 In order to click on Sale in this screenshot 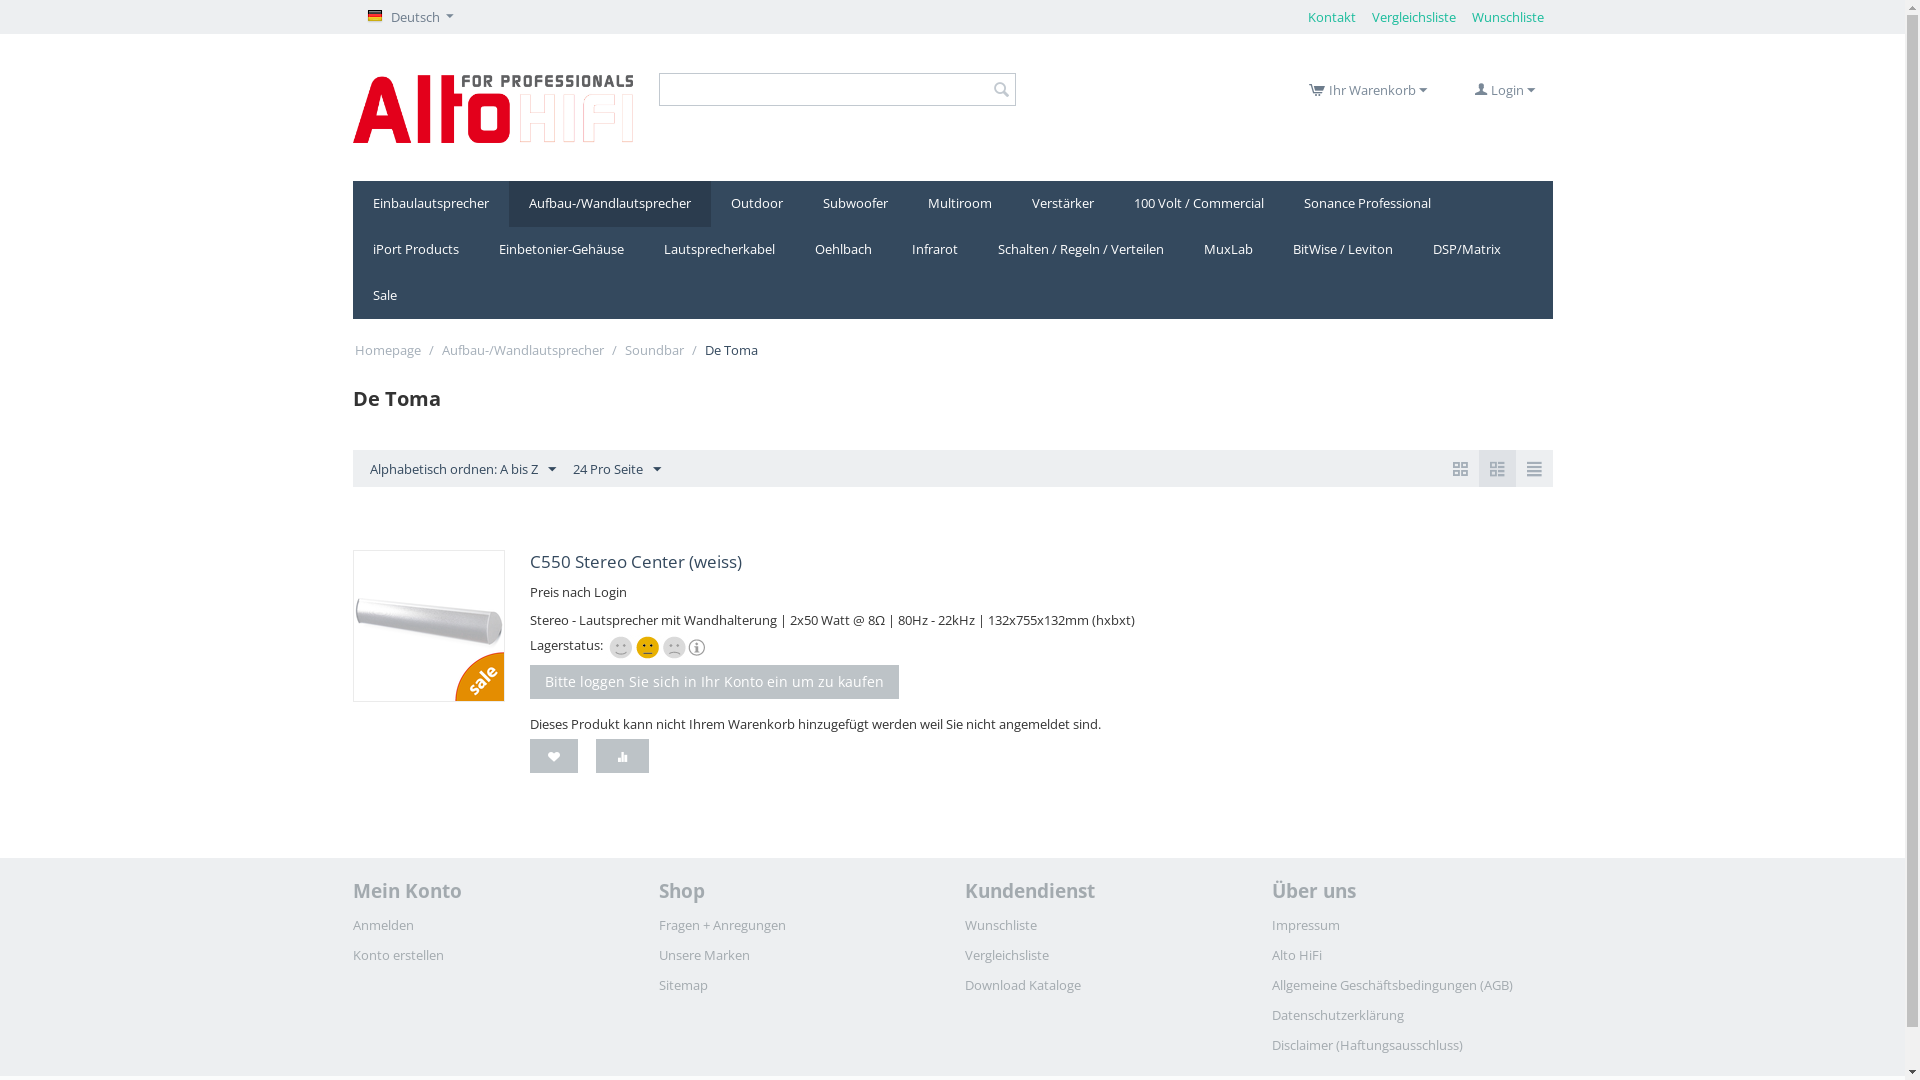, I will do `click(384, 296)`.